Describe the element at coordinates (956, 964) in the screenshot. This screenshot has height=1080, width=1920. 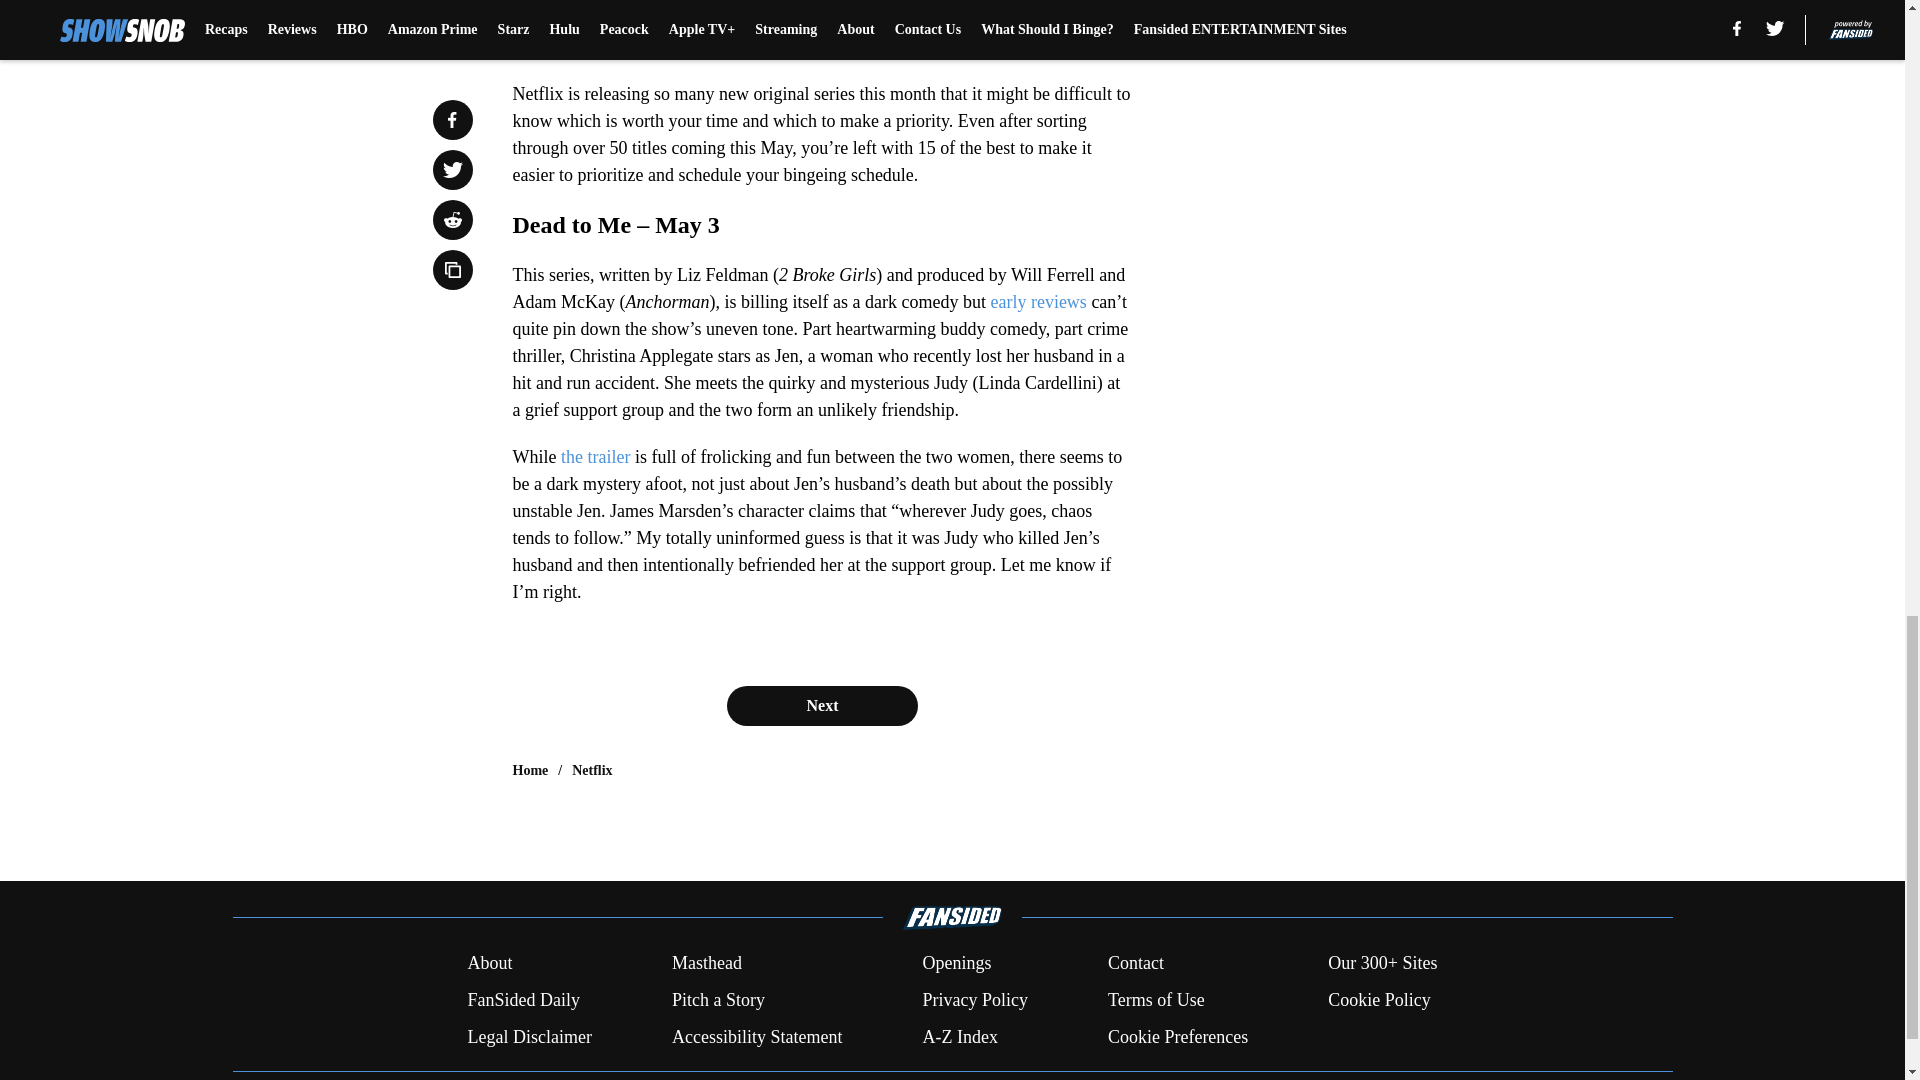
I see `Openings` at that location.